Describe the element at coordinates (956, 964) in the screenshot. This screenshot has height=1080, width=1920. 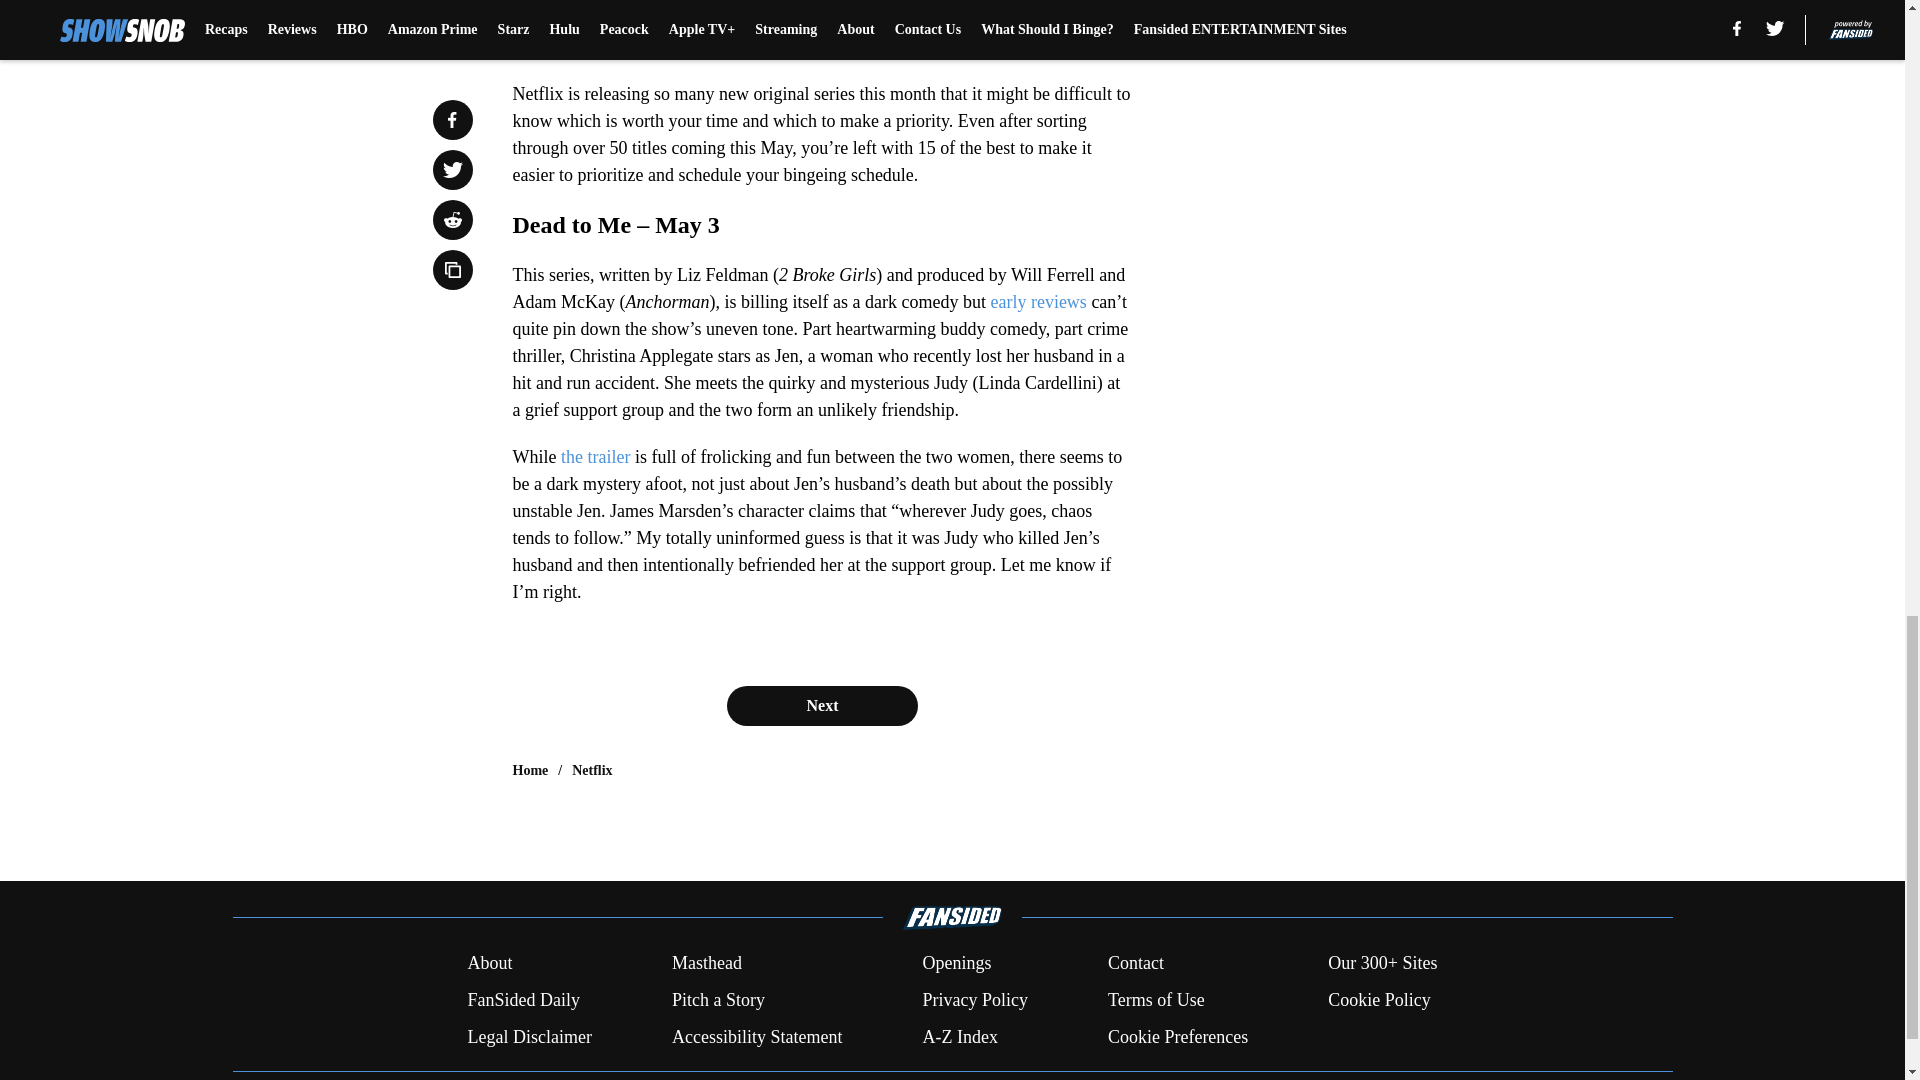
I see `Openings` at that location.